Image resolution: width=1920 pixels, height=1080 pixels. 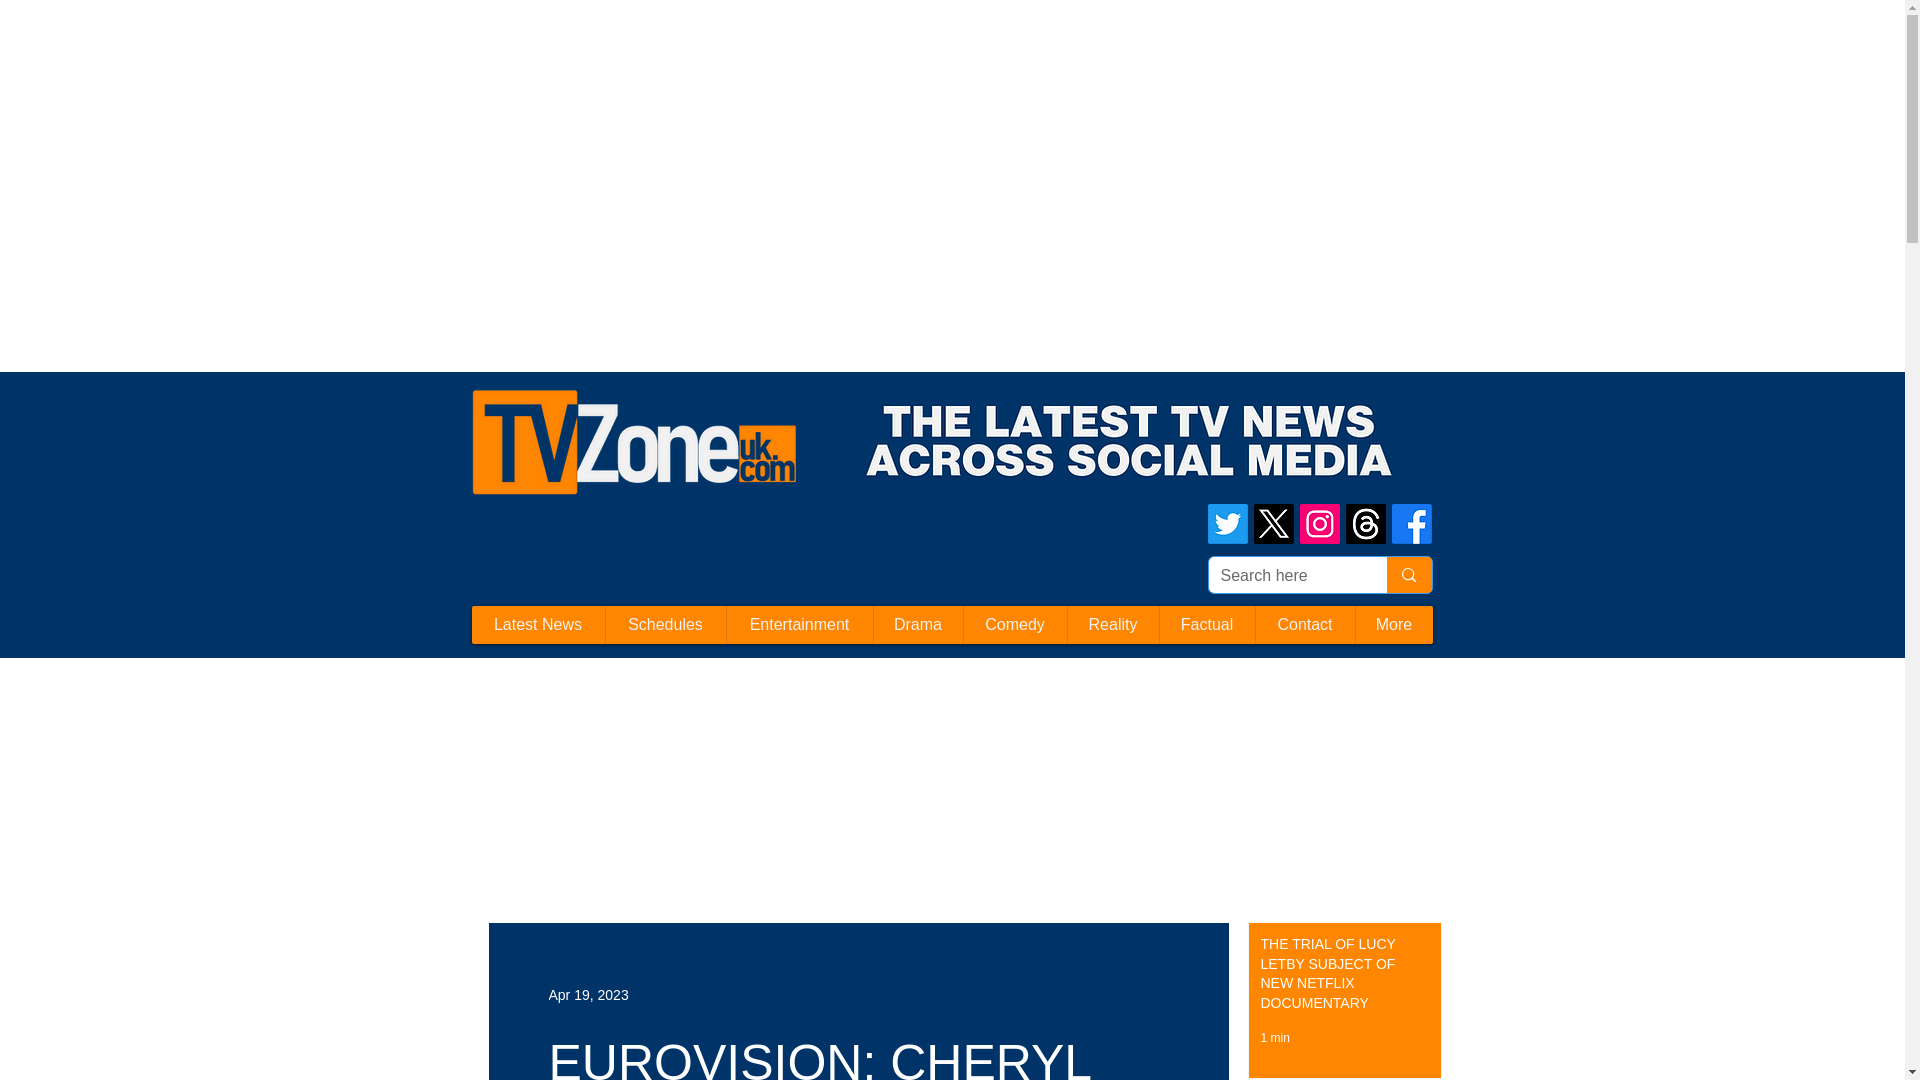 What do you see at coordinates (799, 624) in the screenshot?
I see `Entertainment` at bounding box center [799, 624].